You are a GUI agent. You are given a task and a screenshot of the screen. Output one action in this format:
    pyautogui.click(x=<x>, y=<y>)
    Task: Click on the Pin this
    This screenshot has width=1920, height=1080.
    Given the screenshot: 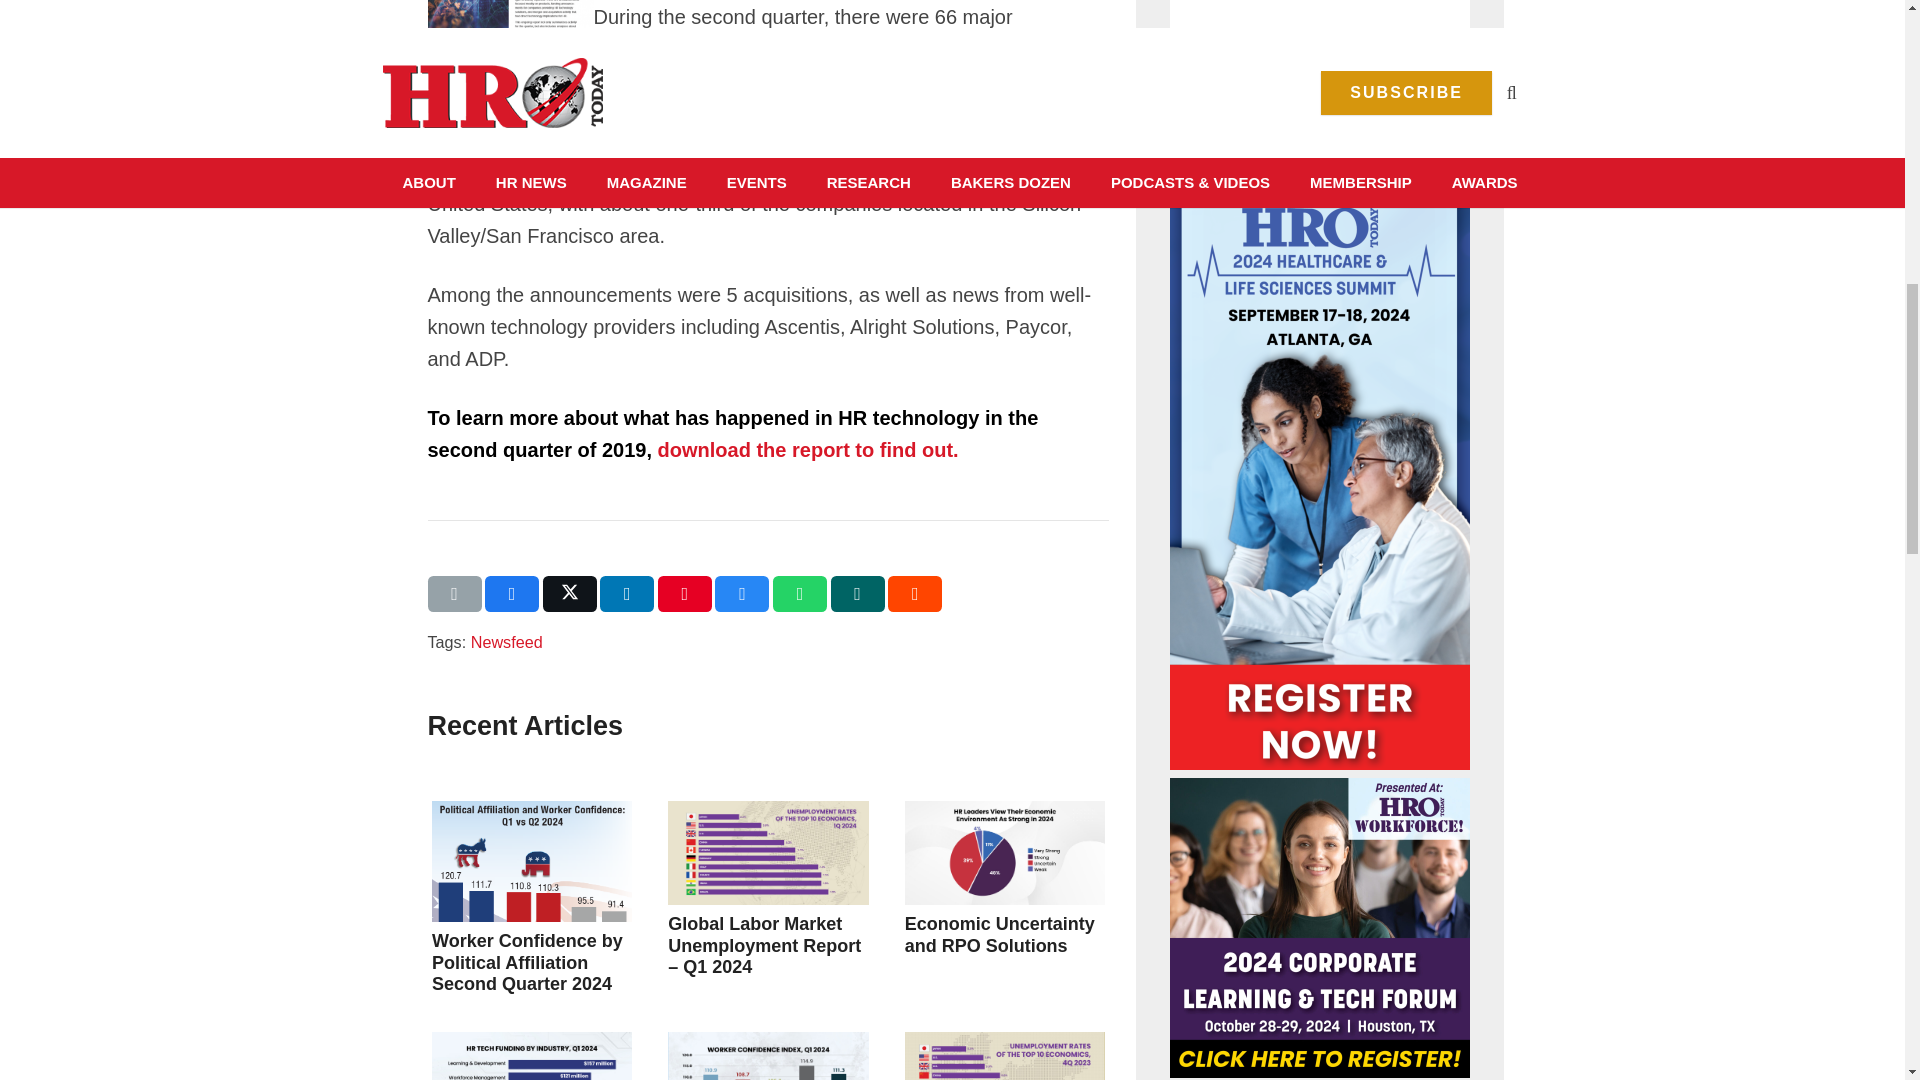 What is the action you would take?
    pyautogui.click(x=685, y=594)
    